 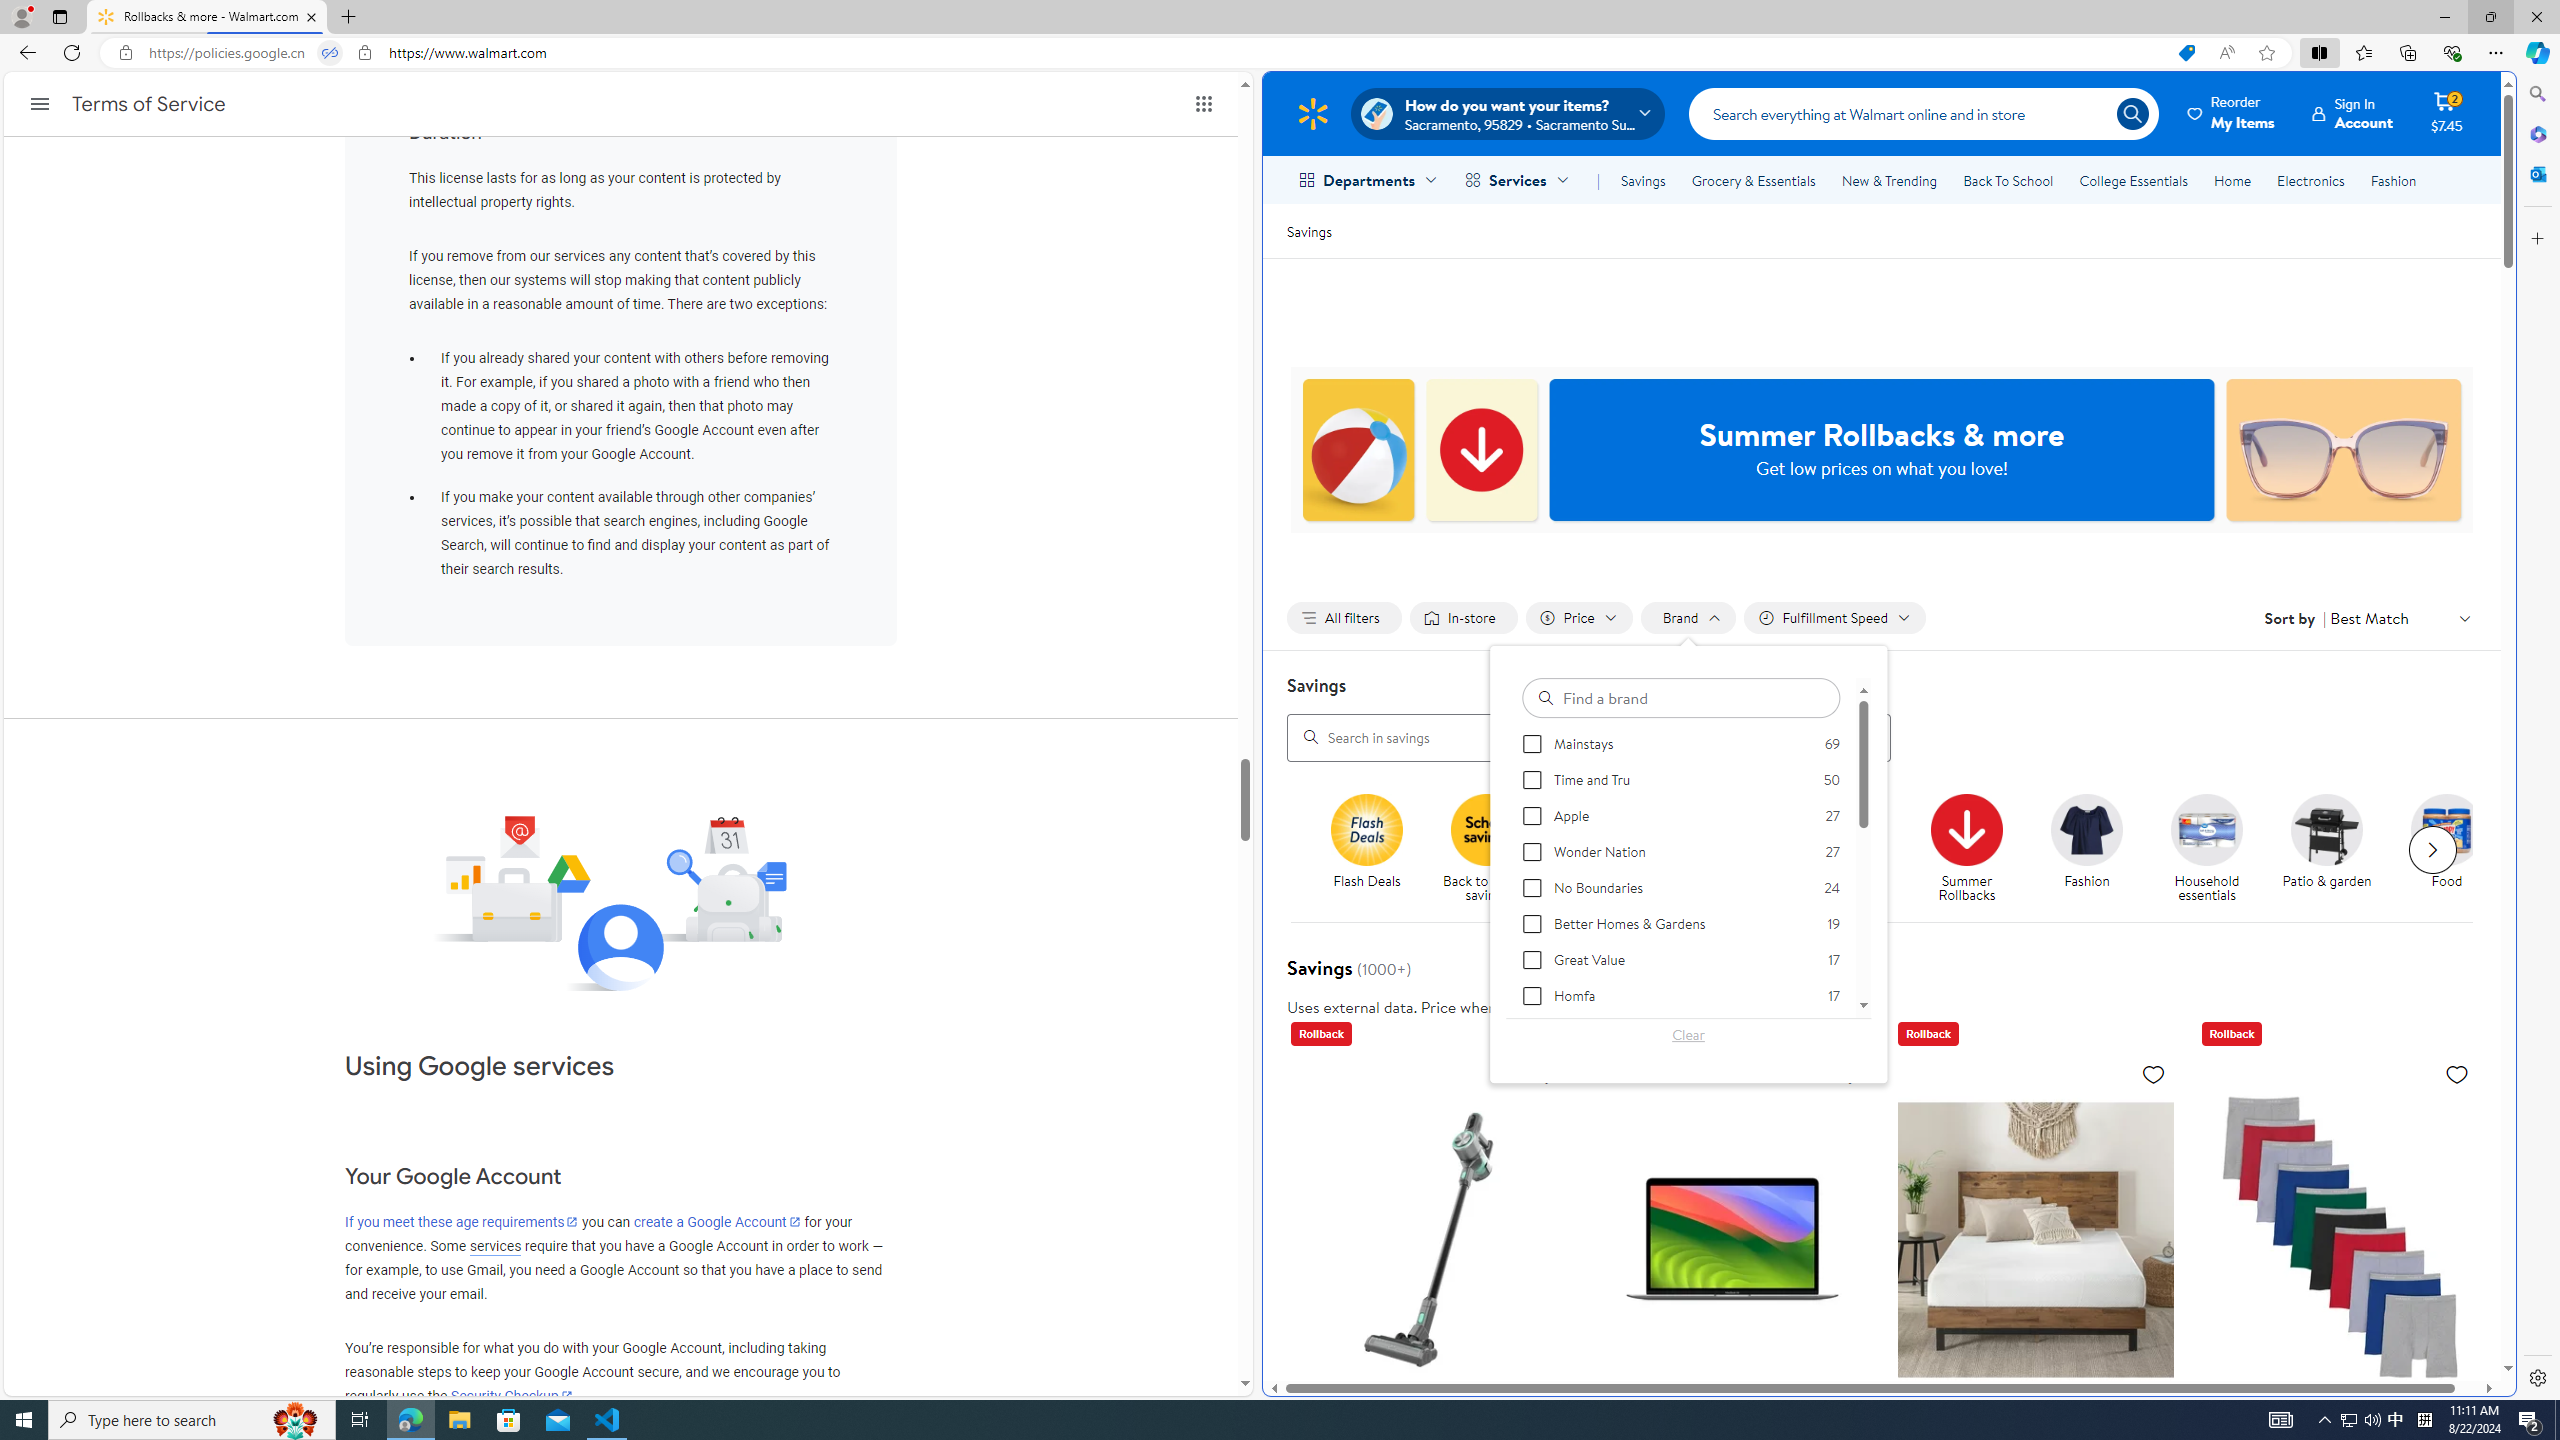 I want to click on $20 and under $20 & under, so click(x=1726, y=842).